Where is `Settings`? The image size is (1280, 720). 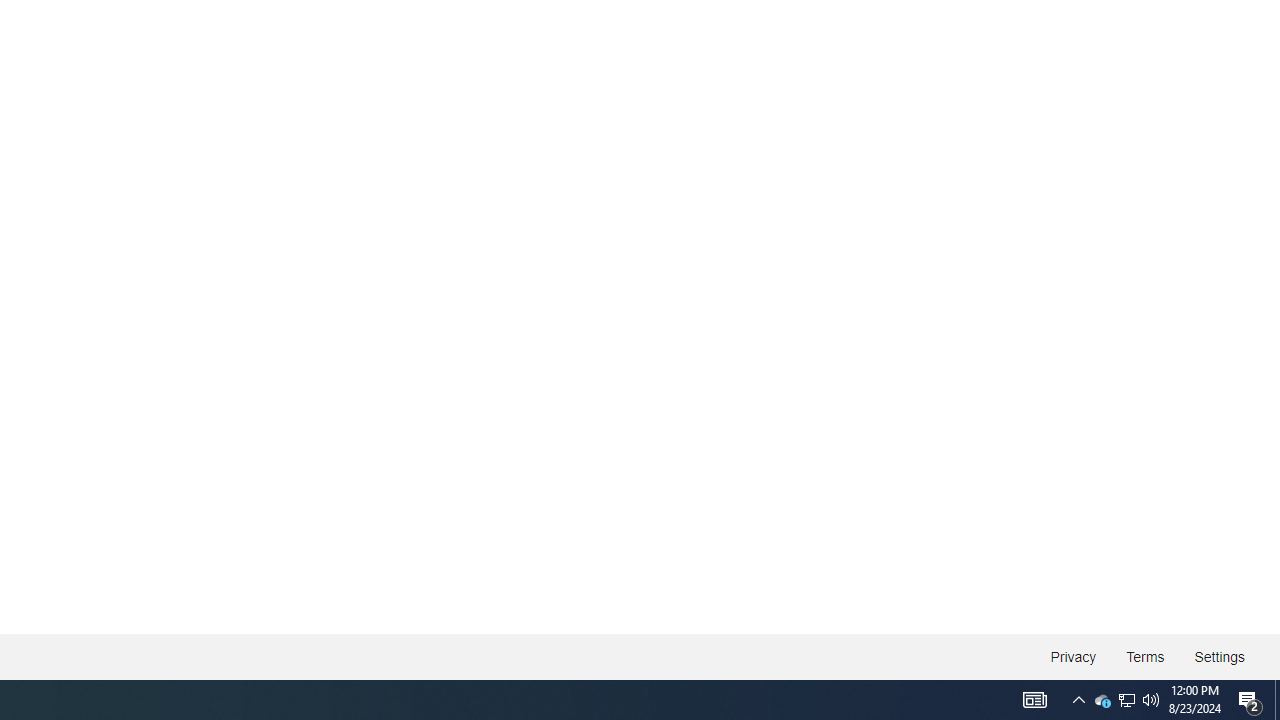 Settings is located at coordinates (1218, 656).